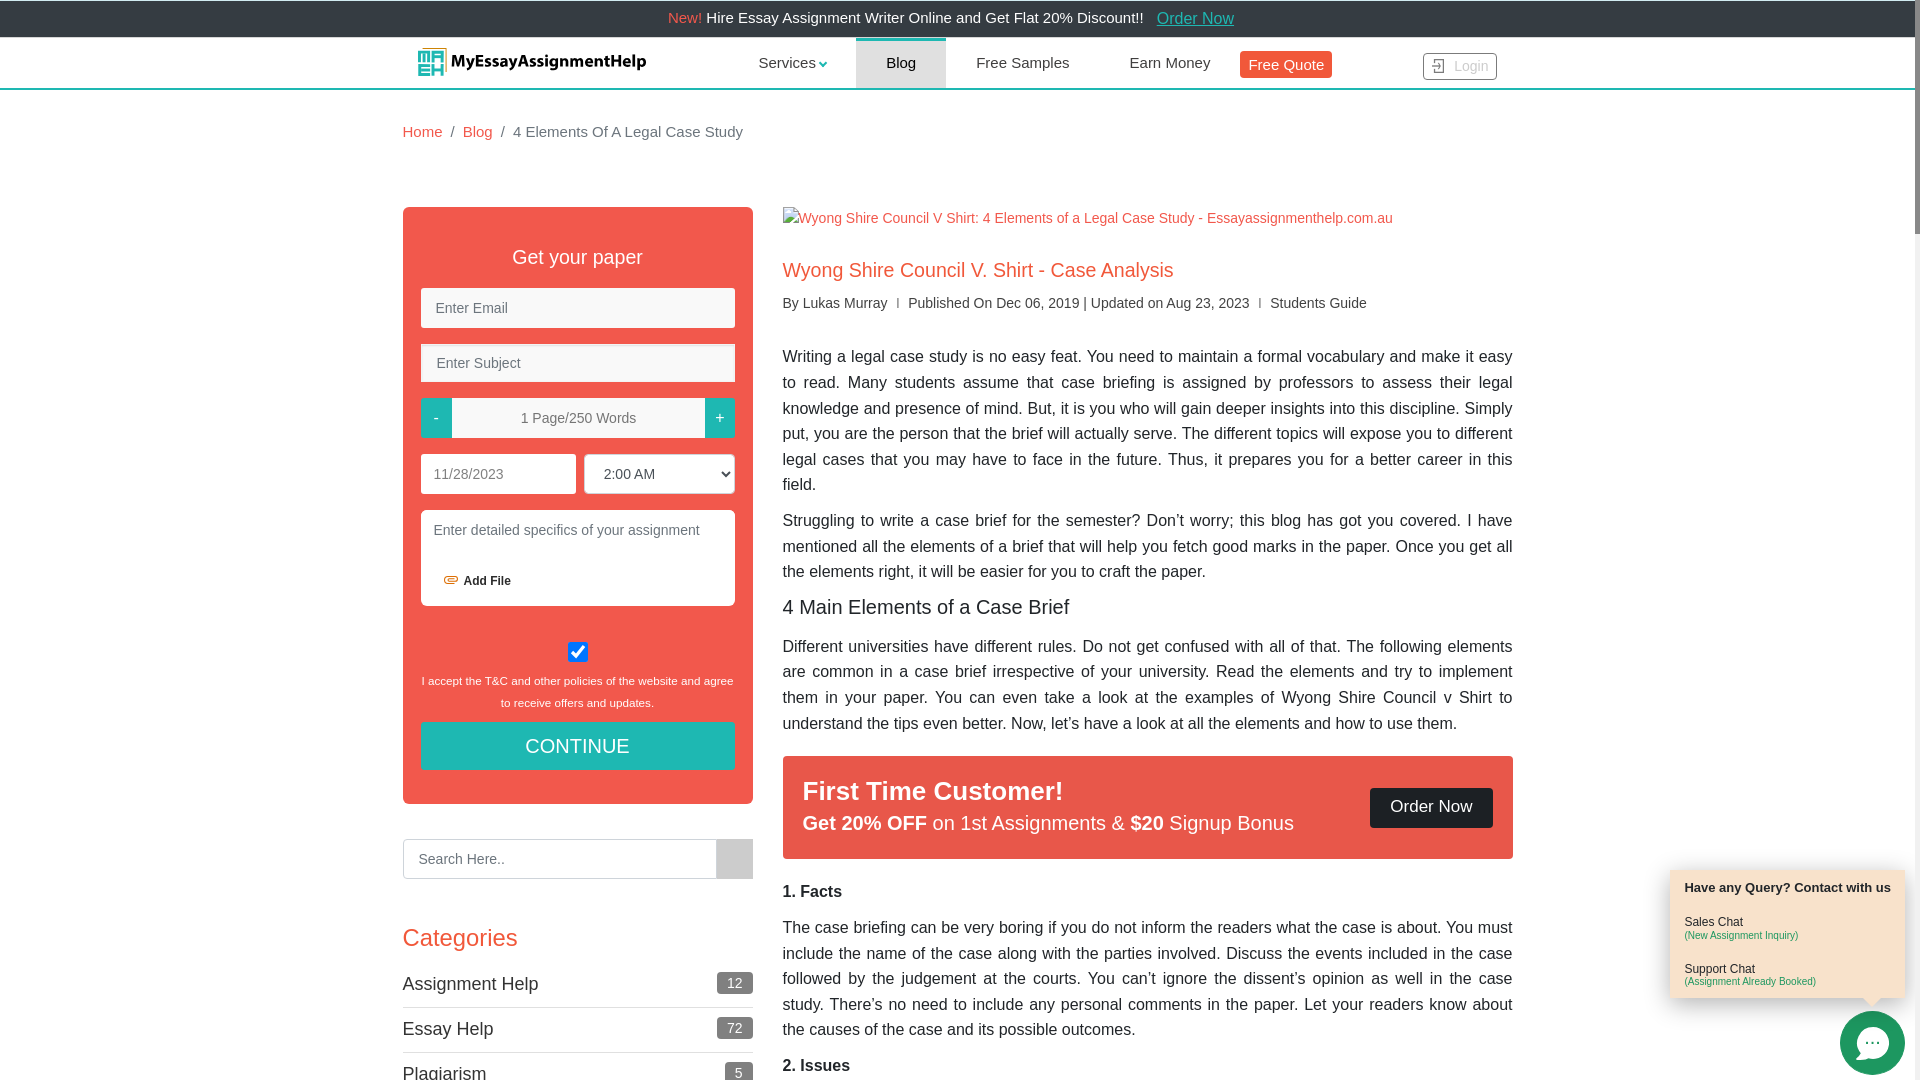  Describe the element at coordinates (901, 63) in the screenshot. I see `Blog` at that location.